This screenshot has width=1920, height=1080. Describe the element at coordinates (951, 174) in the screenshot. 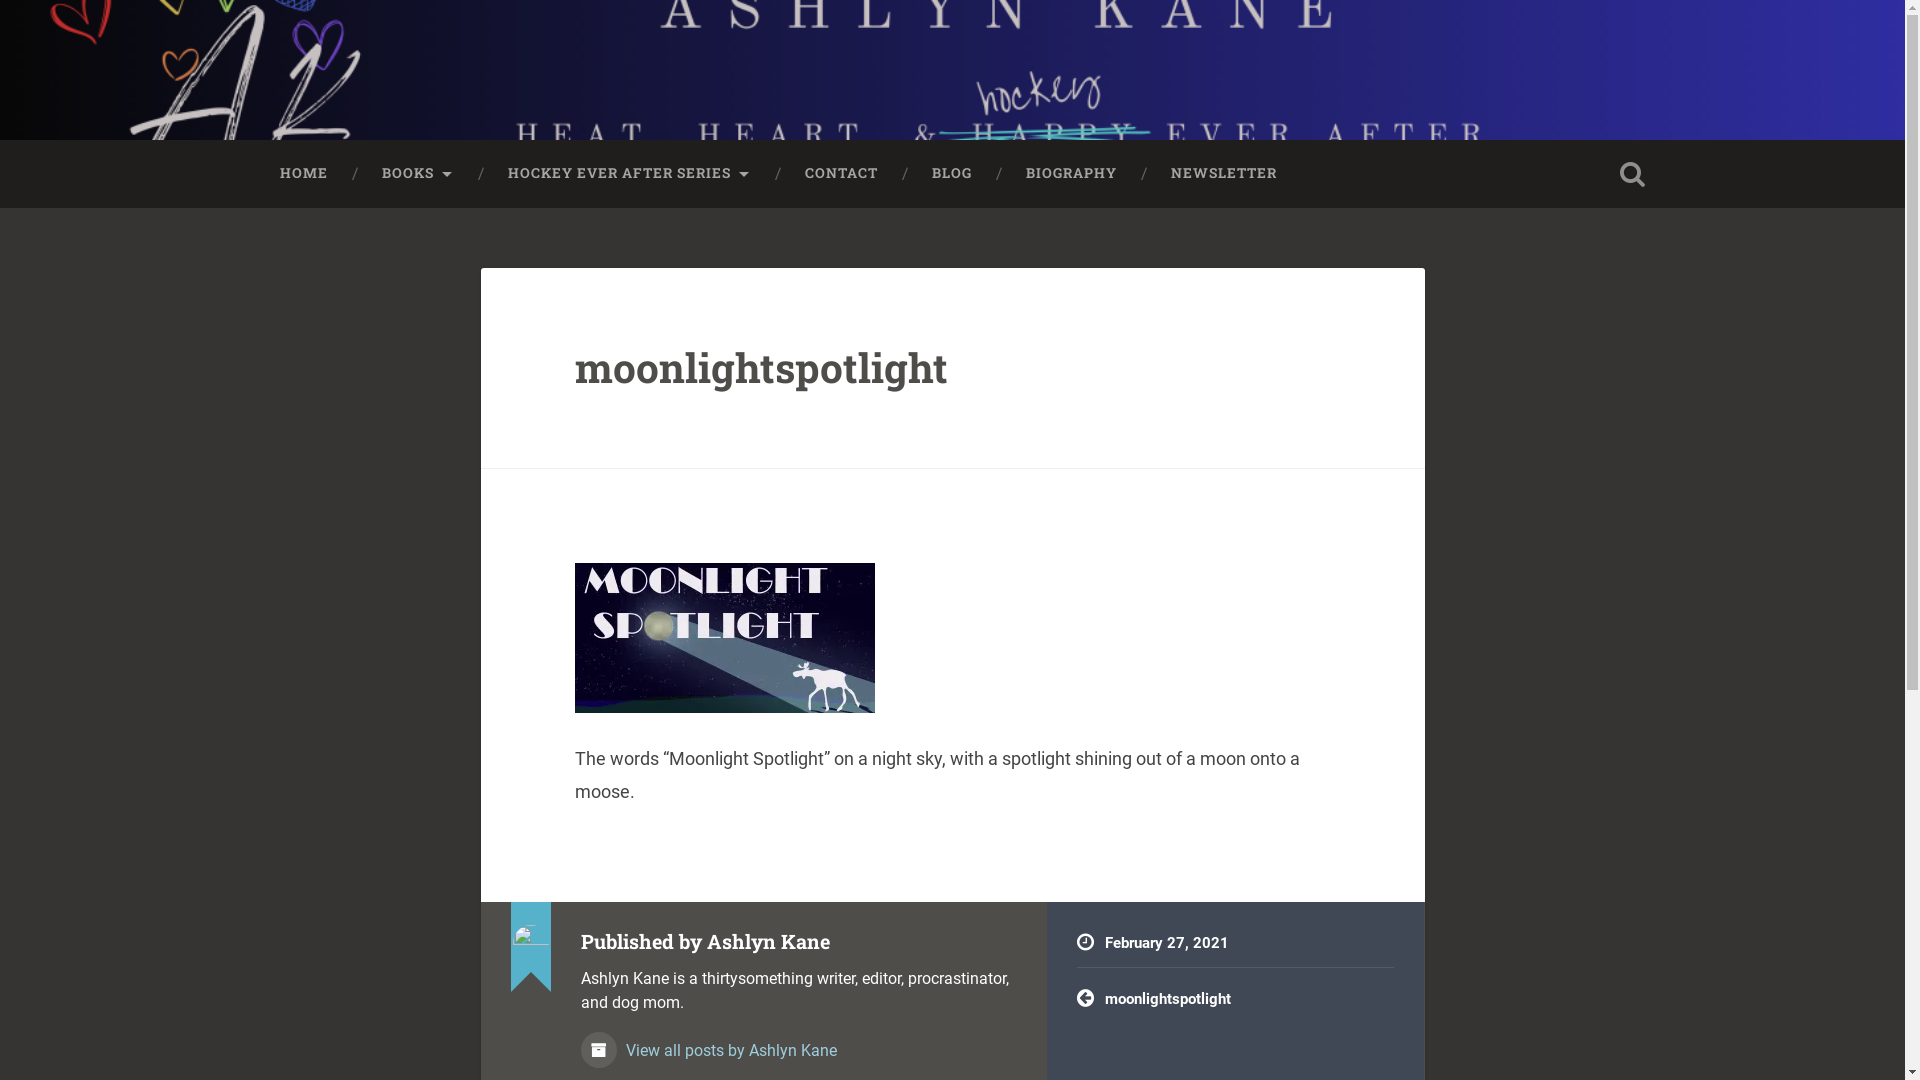

I see `BLOG` at that location.